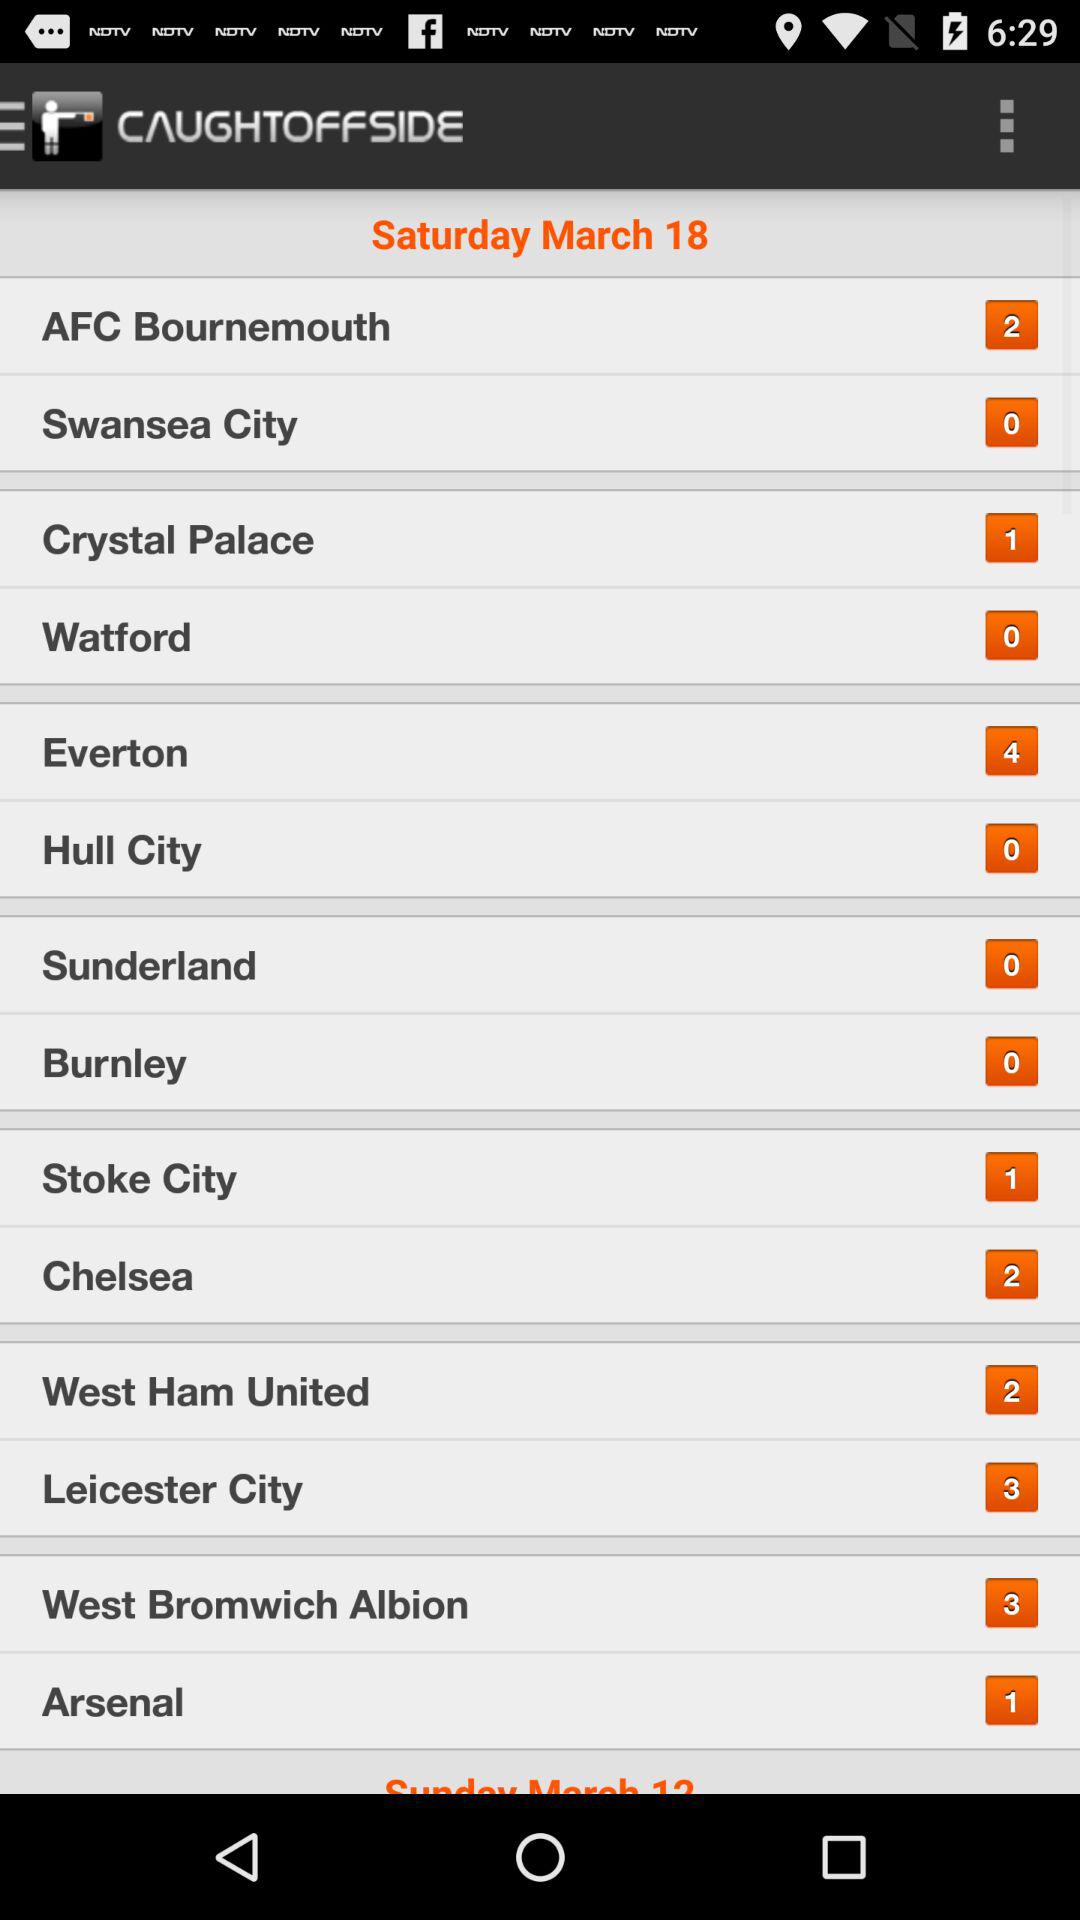 The width and height of the screenshot is (1080, 1920). Describe the element at coordinates (1006, 126) in the screenshot. I see `choose item next to the saturday march 18 item` at that location.